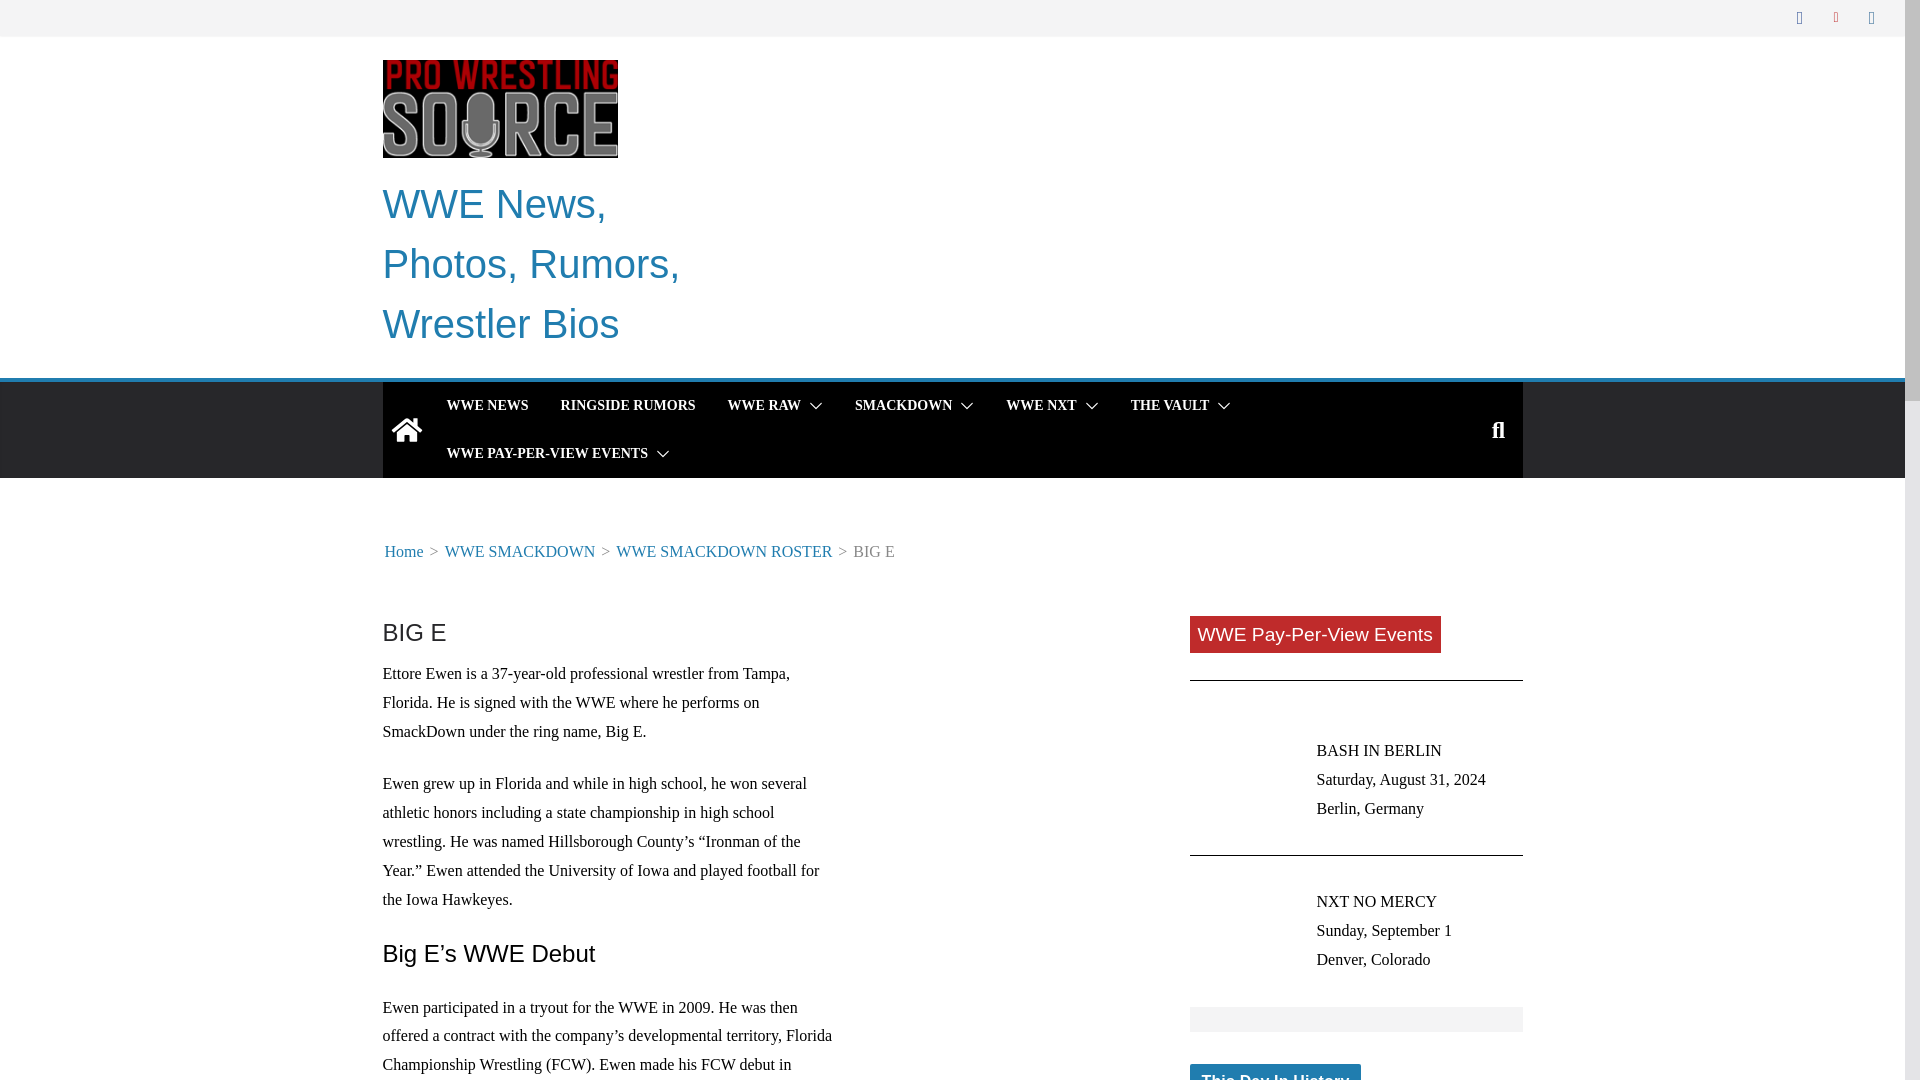 The height and width of the screenshot is (1080, 1920). What do you see at coordinates (406, 430) in the screenshot?
I see `WWE News, Photos, Rumors, Wrestler Bios` at bounding box center [406, 430].